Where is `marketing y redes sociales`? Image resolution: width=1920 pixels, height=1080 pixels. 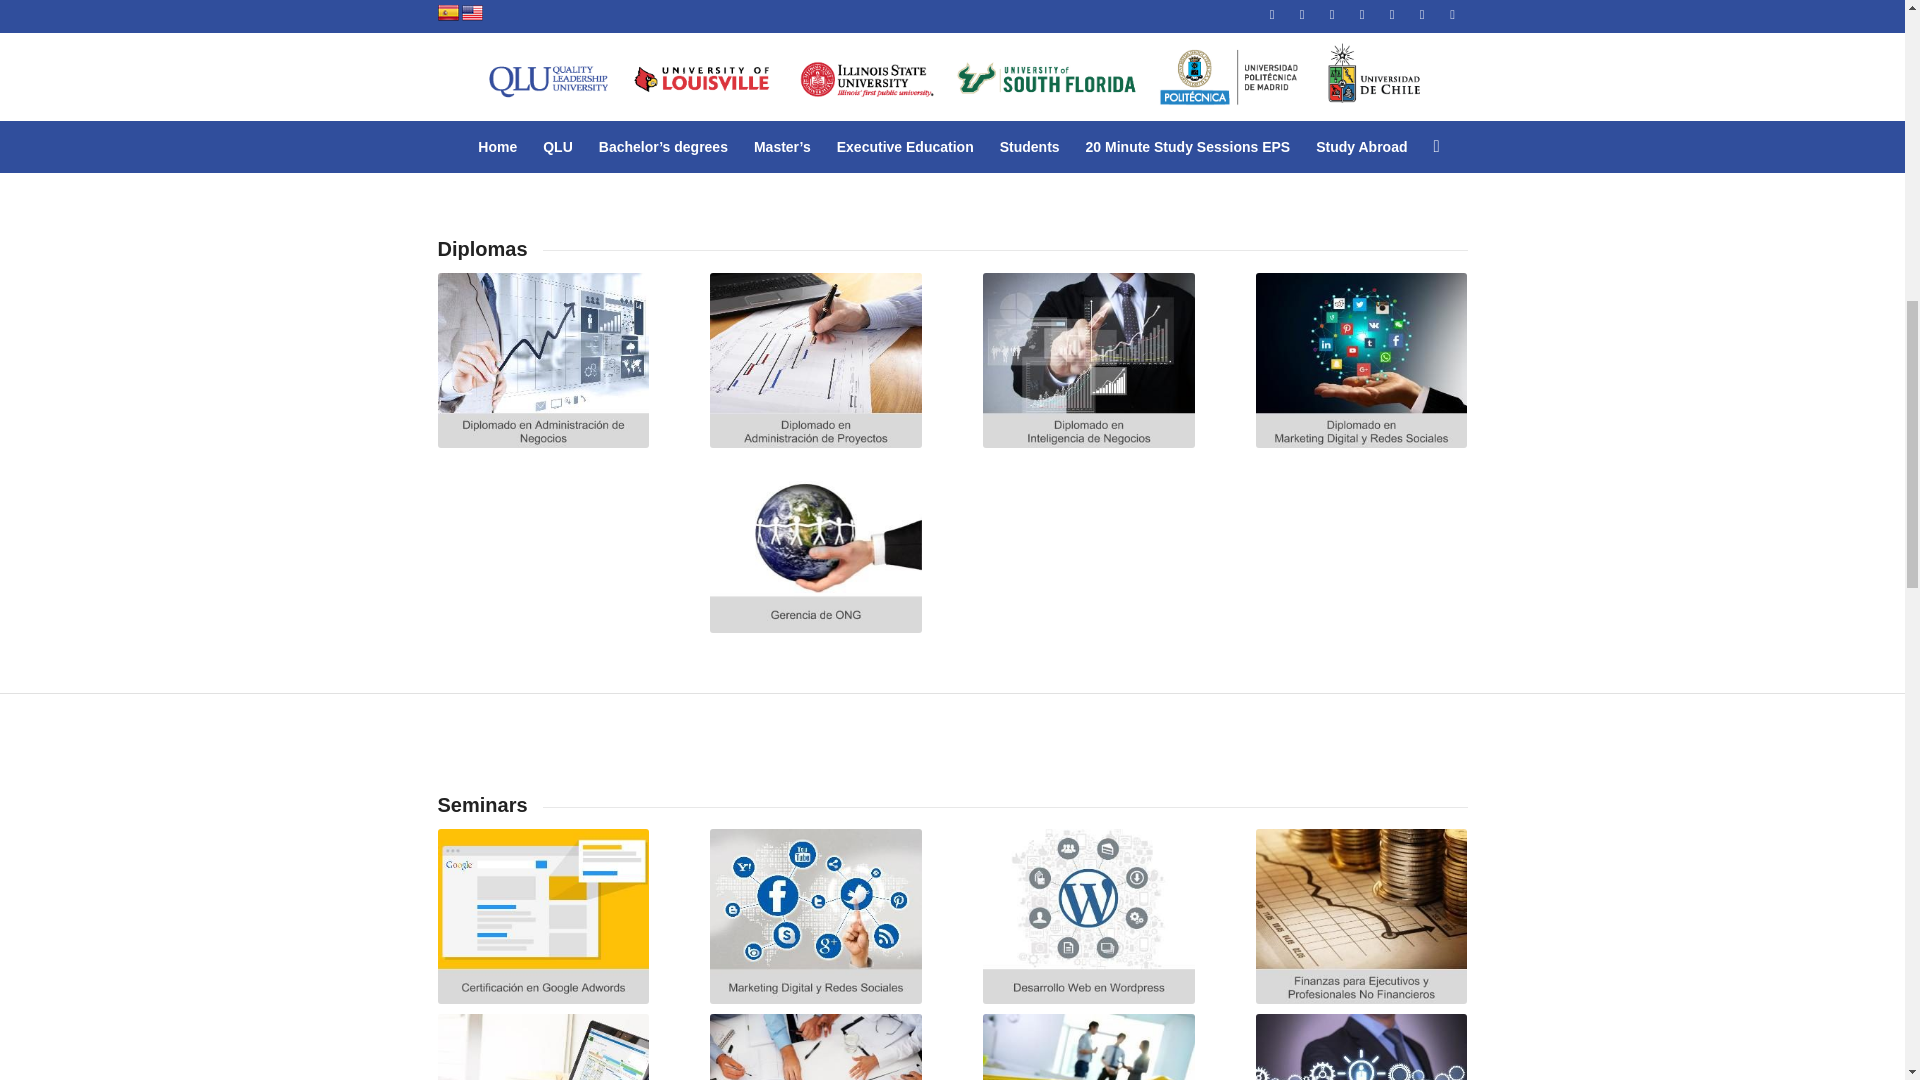 marketing y redes sociales is located at coordinates (1360, 360).